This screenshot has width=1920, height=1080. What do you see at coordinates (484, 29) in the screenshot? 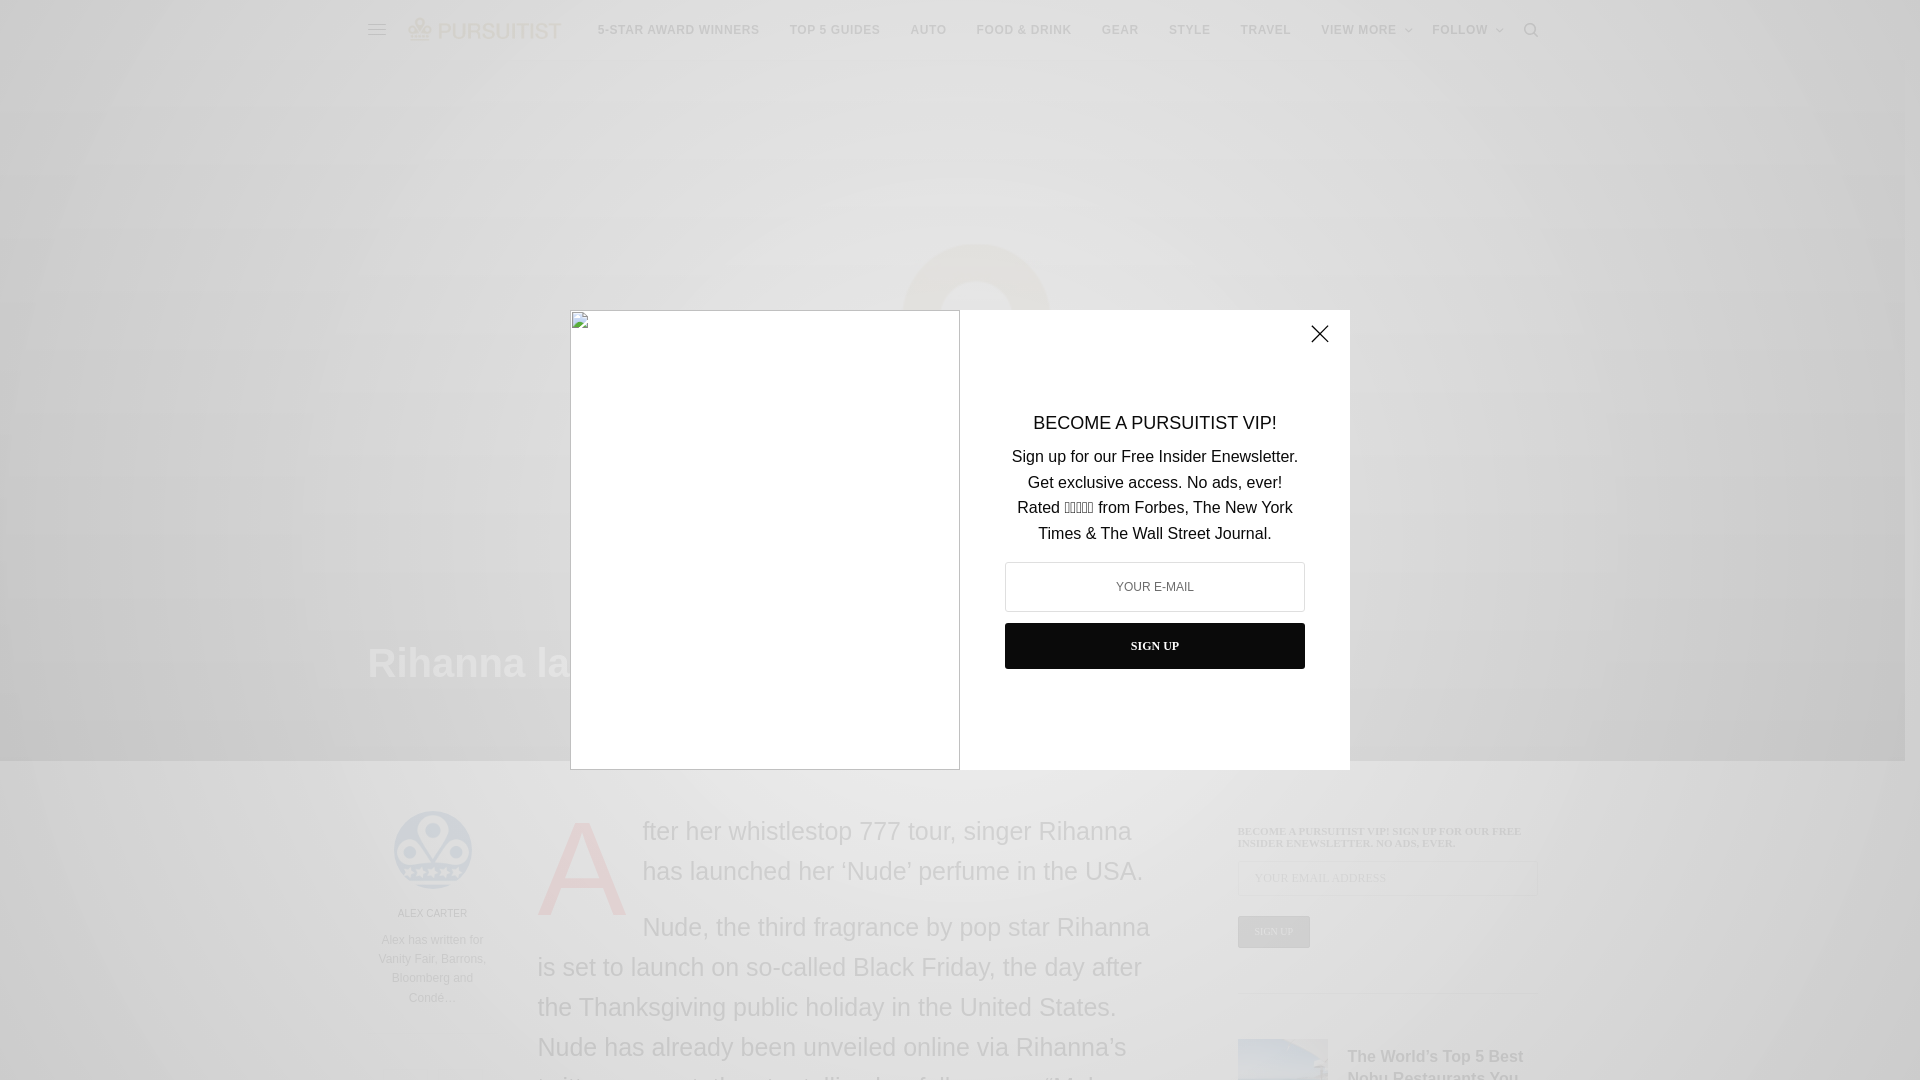
I see `Pursuitist` at bounding box center [484, 29].